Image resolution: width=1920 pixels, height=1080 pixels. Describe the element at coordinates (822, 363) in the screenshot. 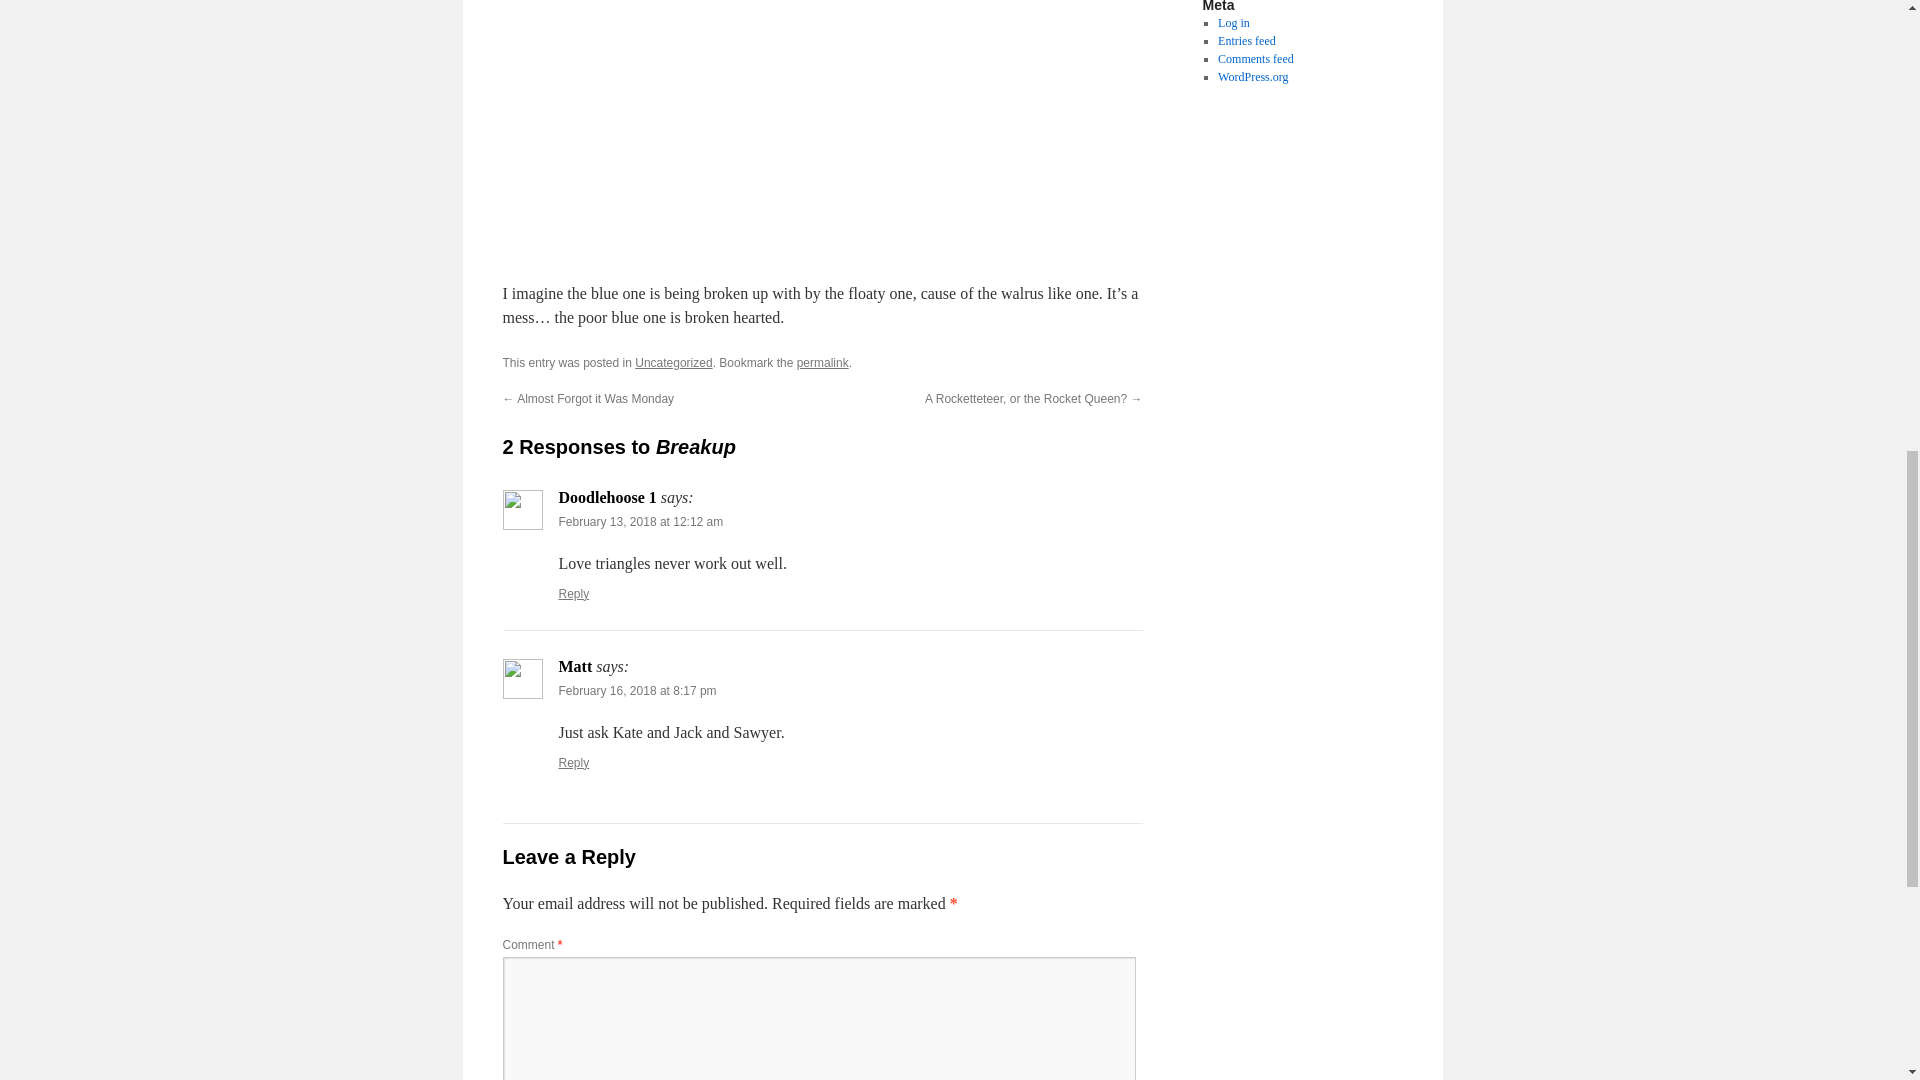

I see `permalink` at that location.